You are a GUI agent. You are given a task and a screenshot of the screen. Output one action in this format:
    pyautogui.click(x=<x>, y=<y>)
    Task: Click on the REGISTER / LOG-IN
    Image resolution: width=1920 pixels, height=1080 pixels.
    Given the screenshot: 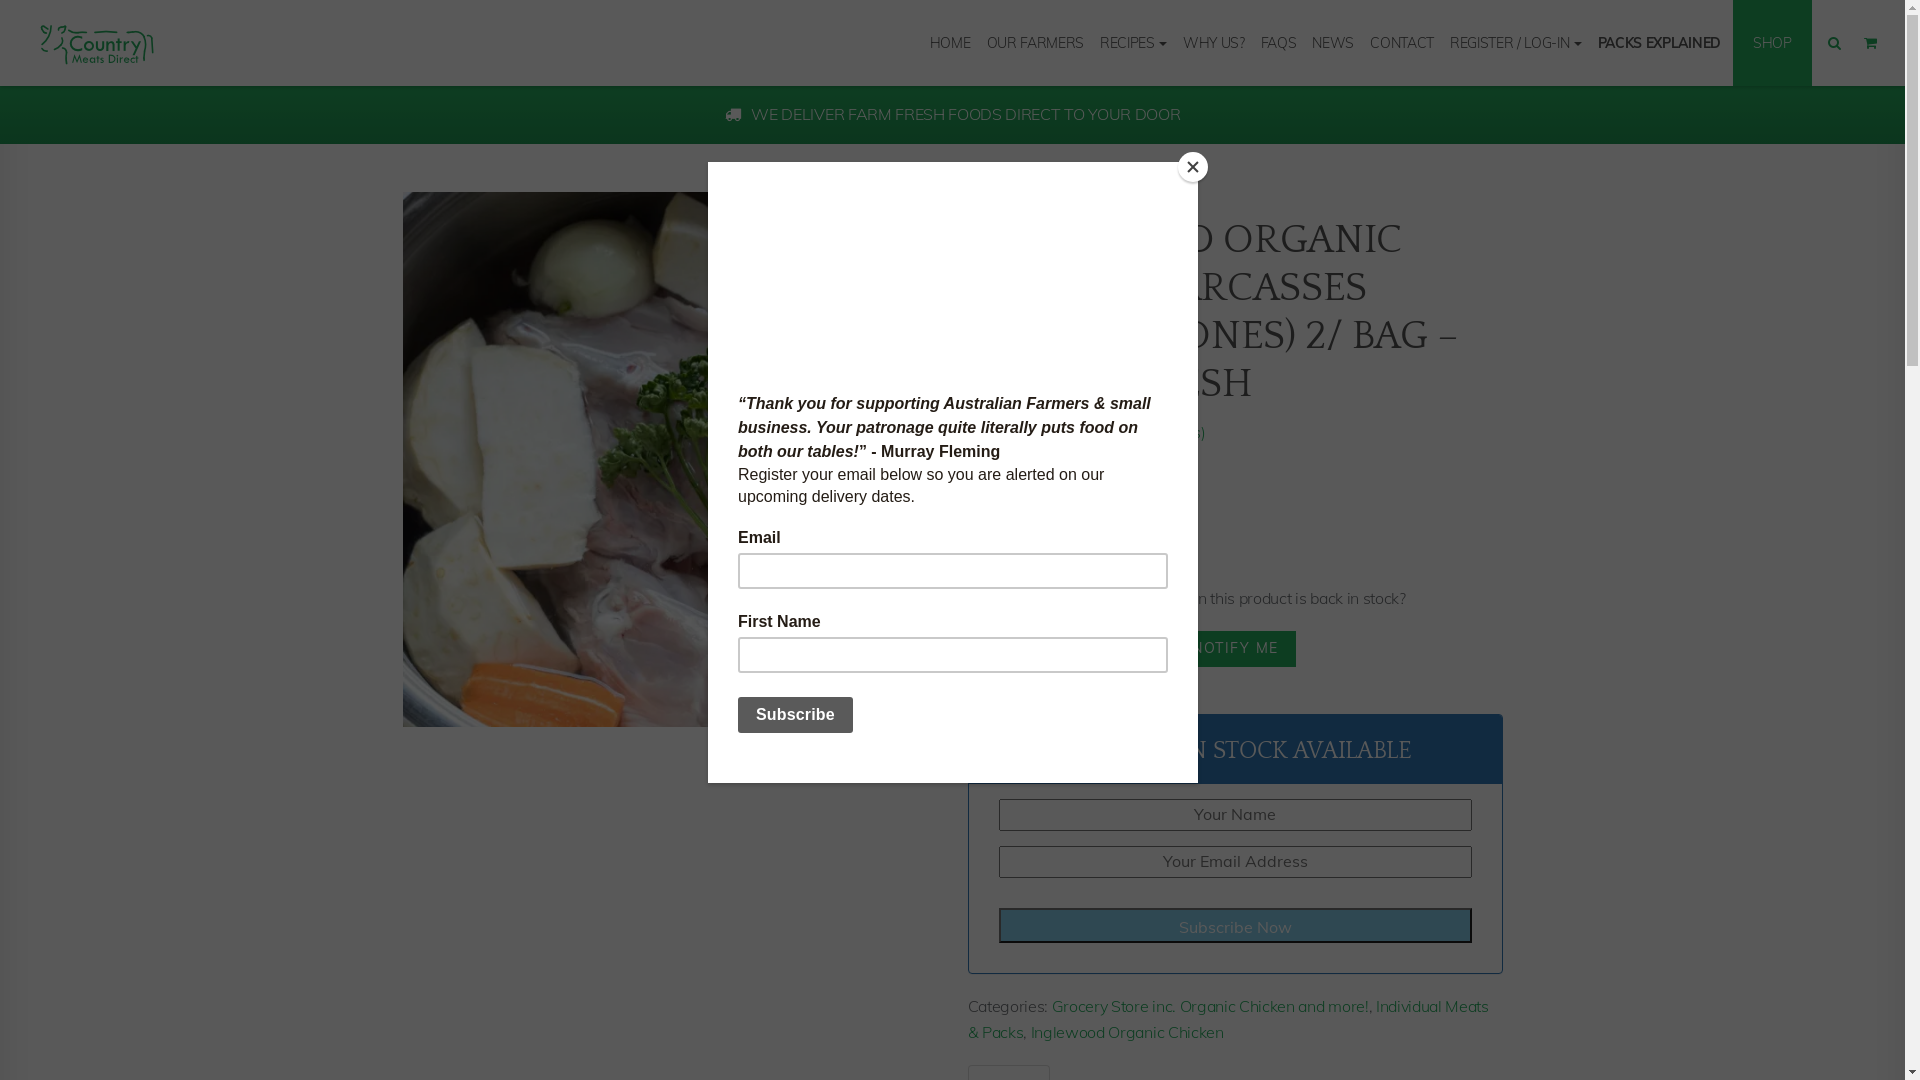 What is the action you would take?
    pyautogui.click(x=1516, y=43)
    